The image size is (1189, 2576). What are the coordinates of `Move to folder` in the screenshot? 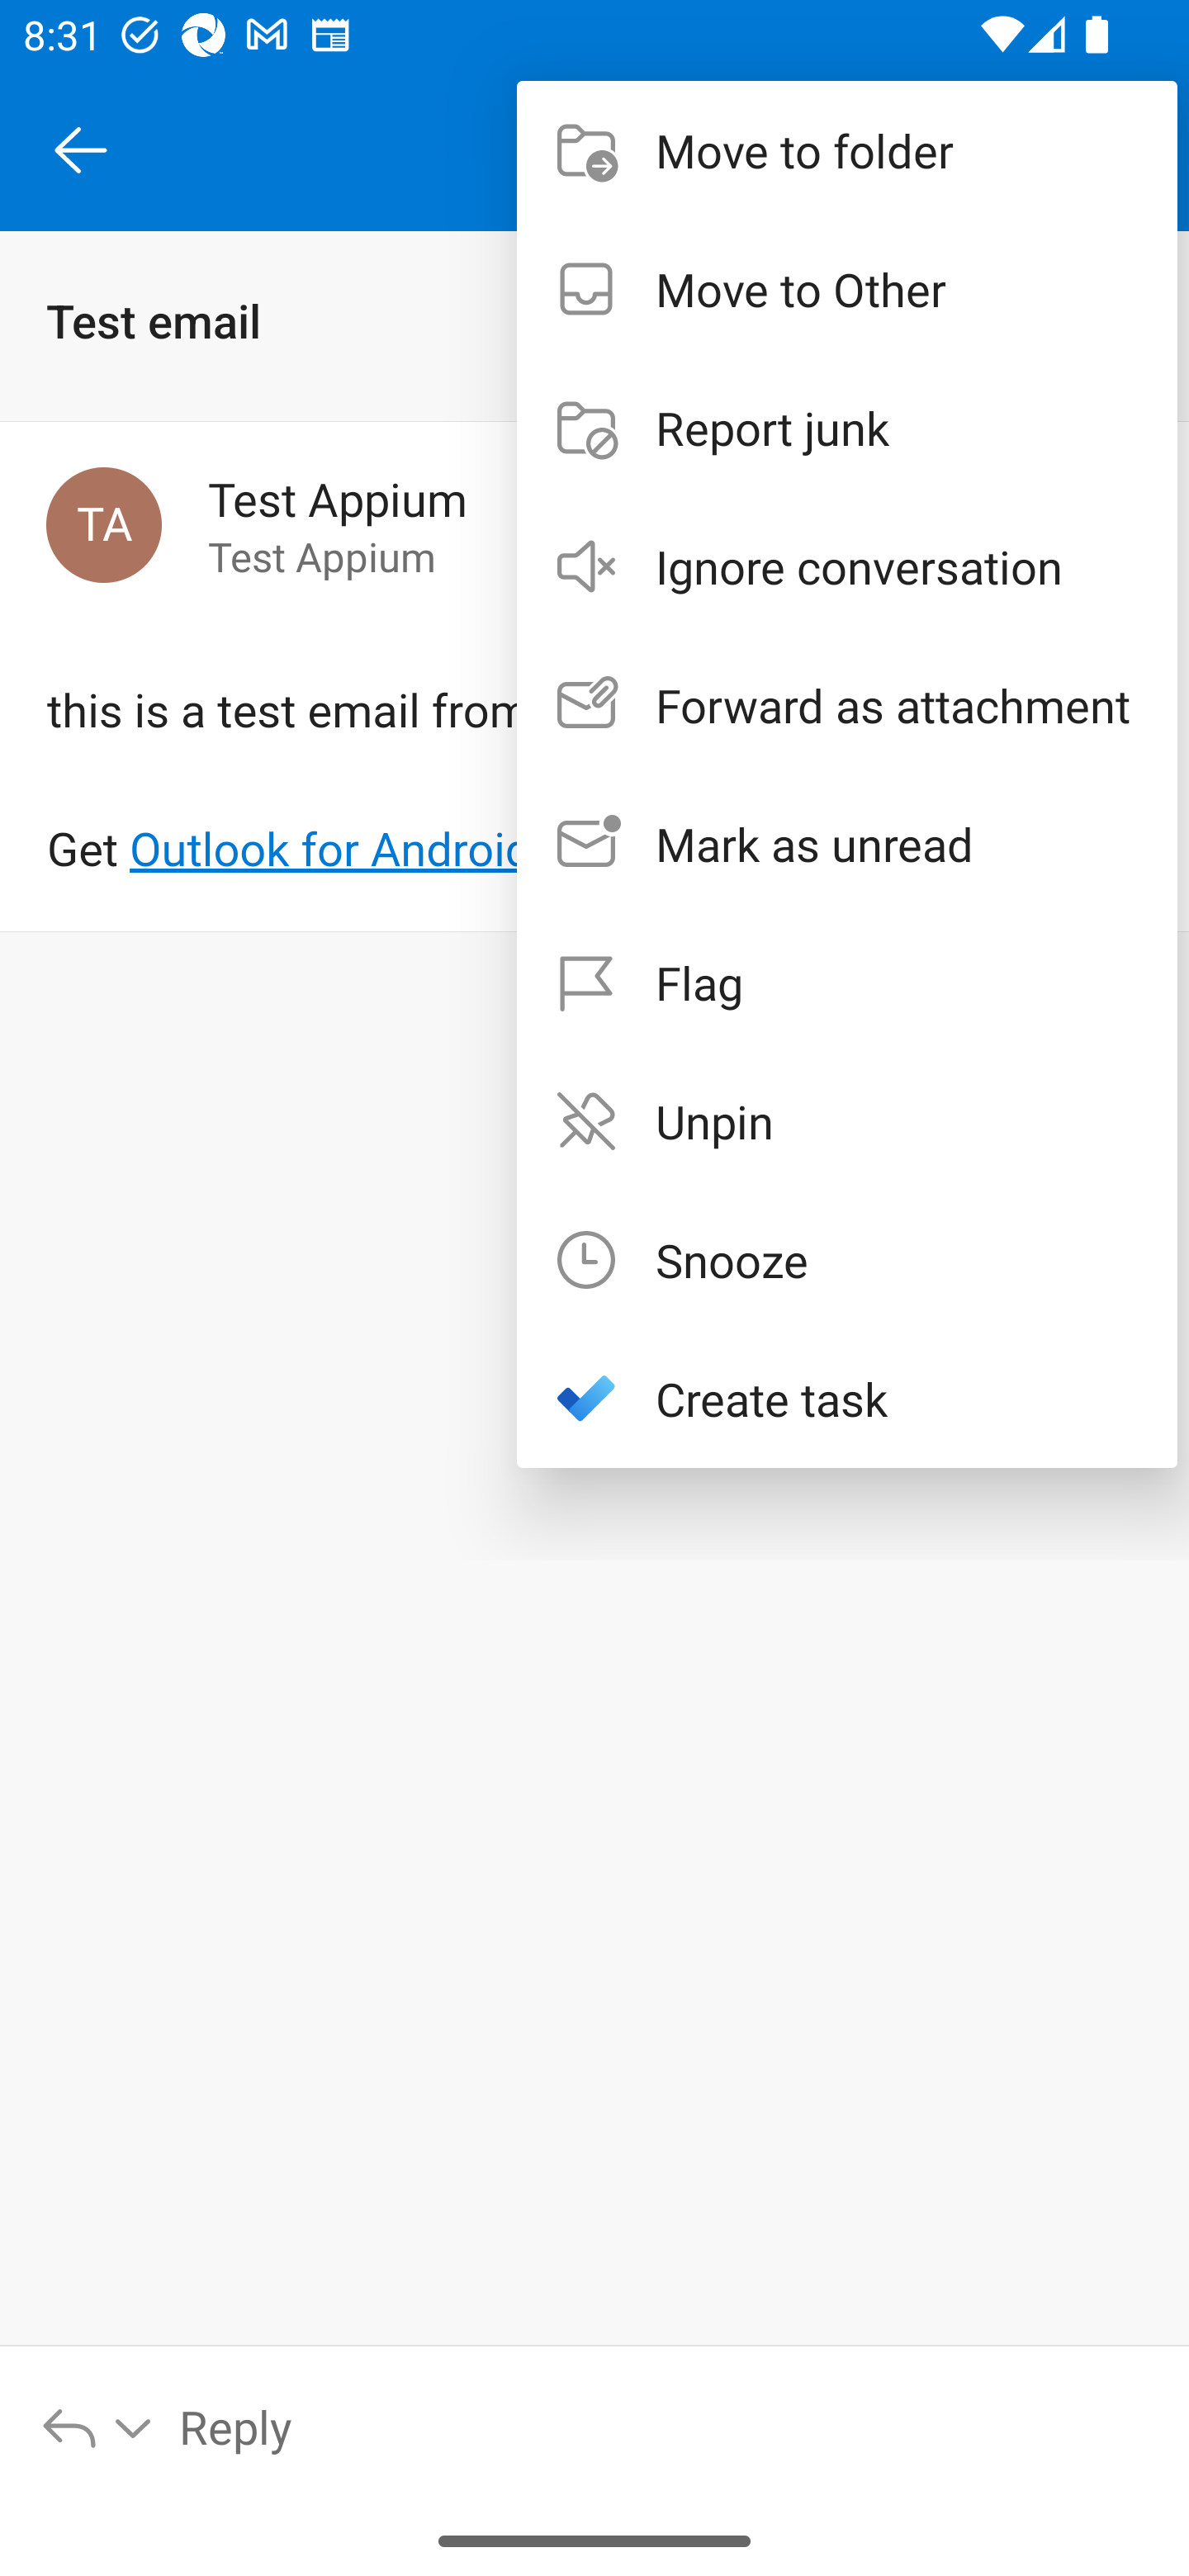 It's located at (847, 149).